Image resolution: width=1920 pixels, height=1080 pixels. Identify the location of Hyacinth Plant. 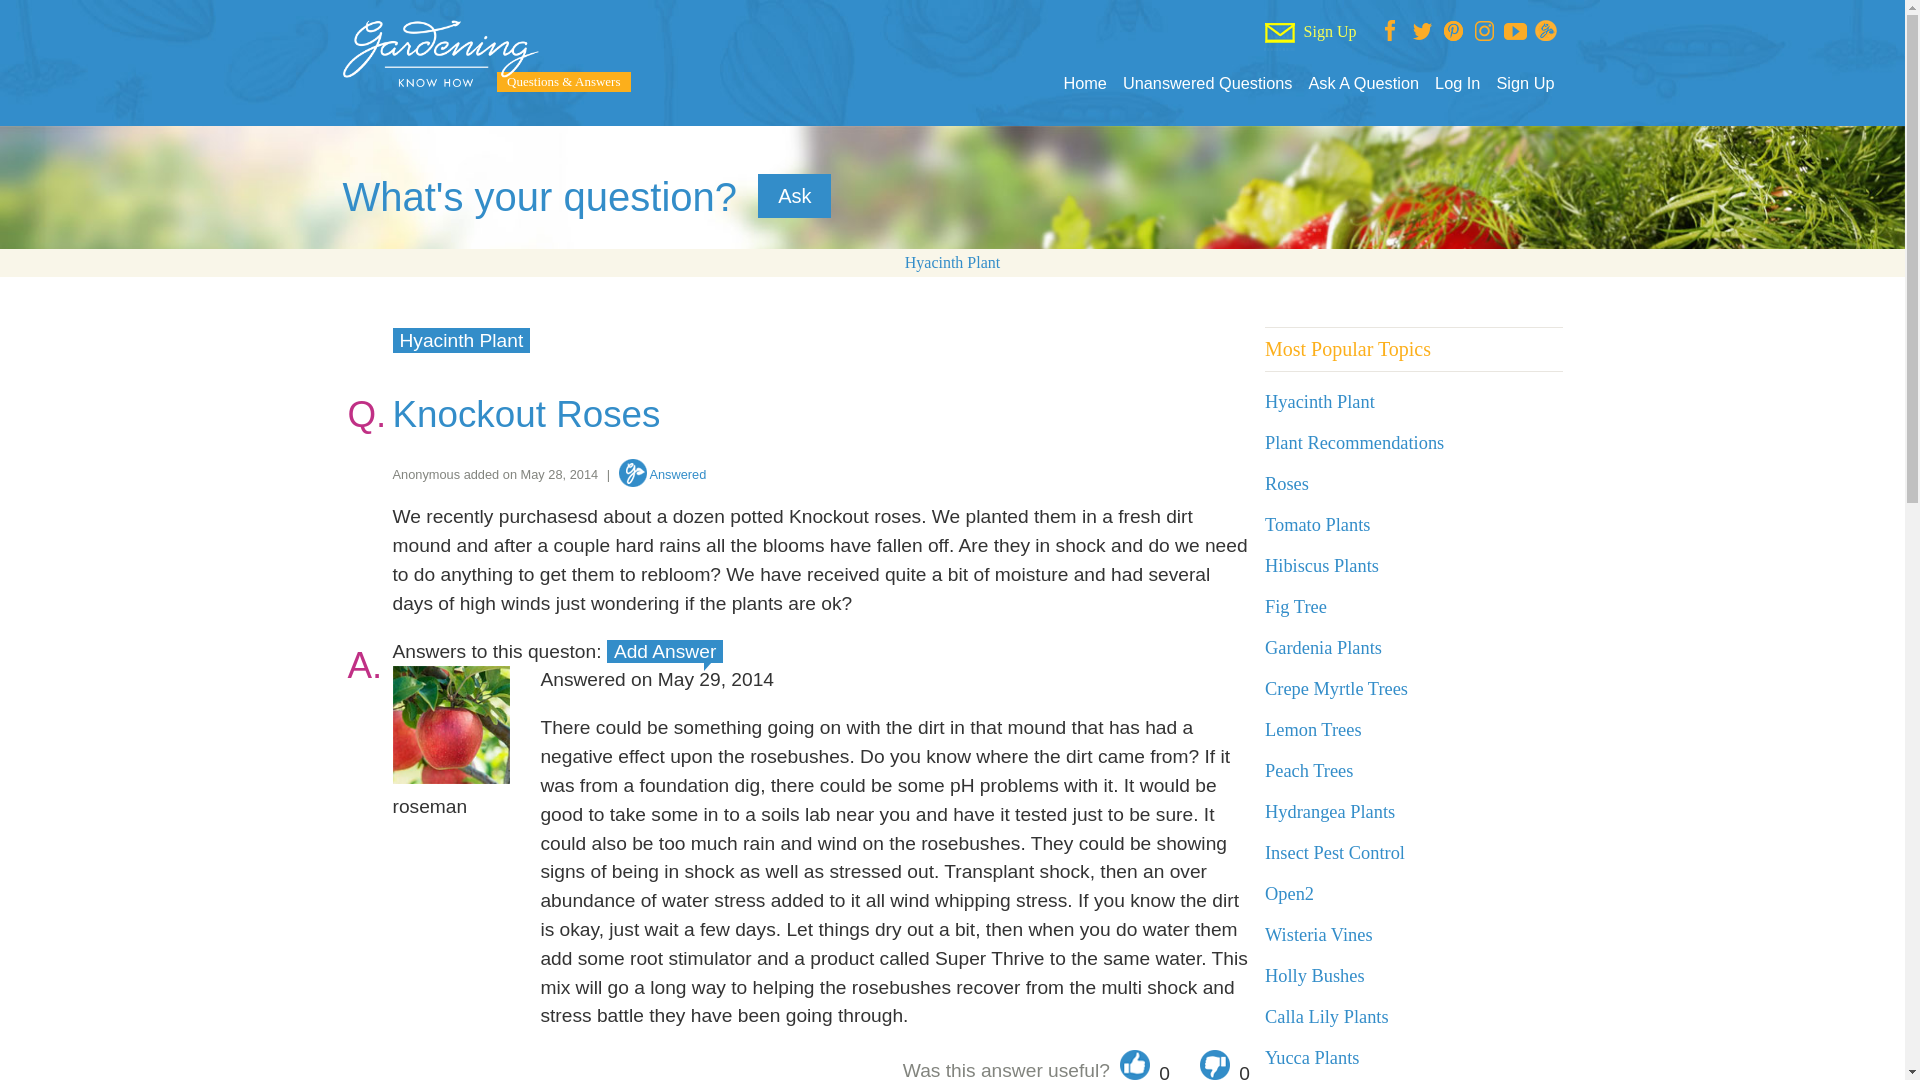
(1320, 402).